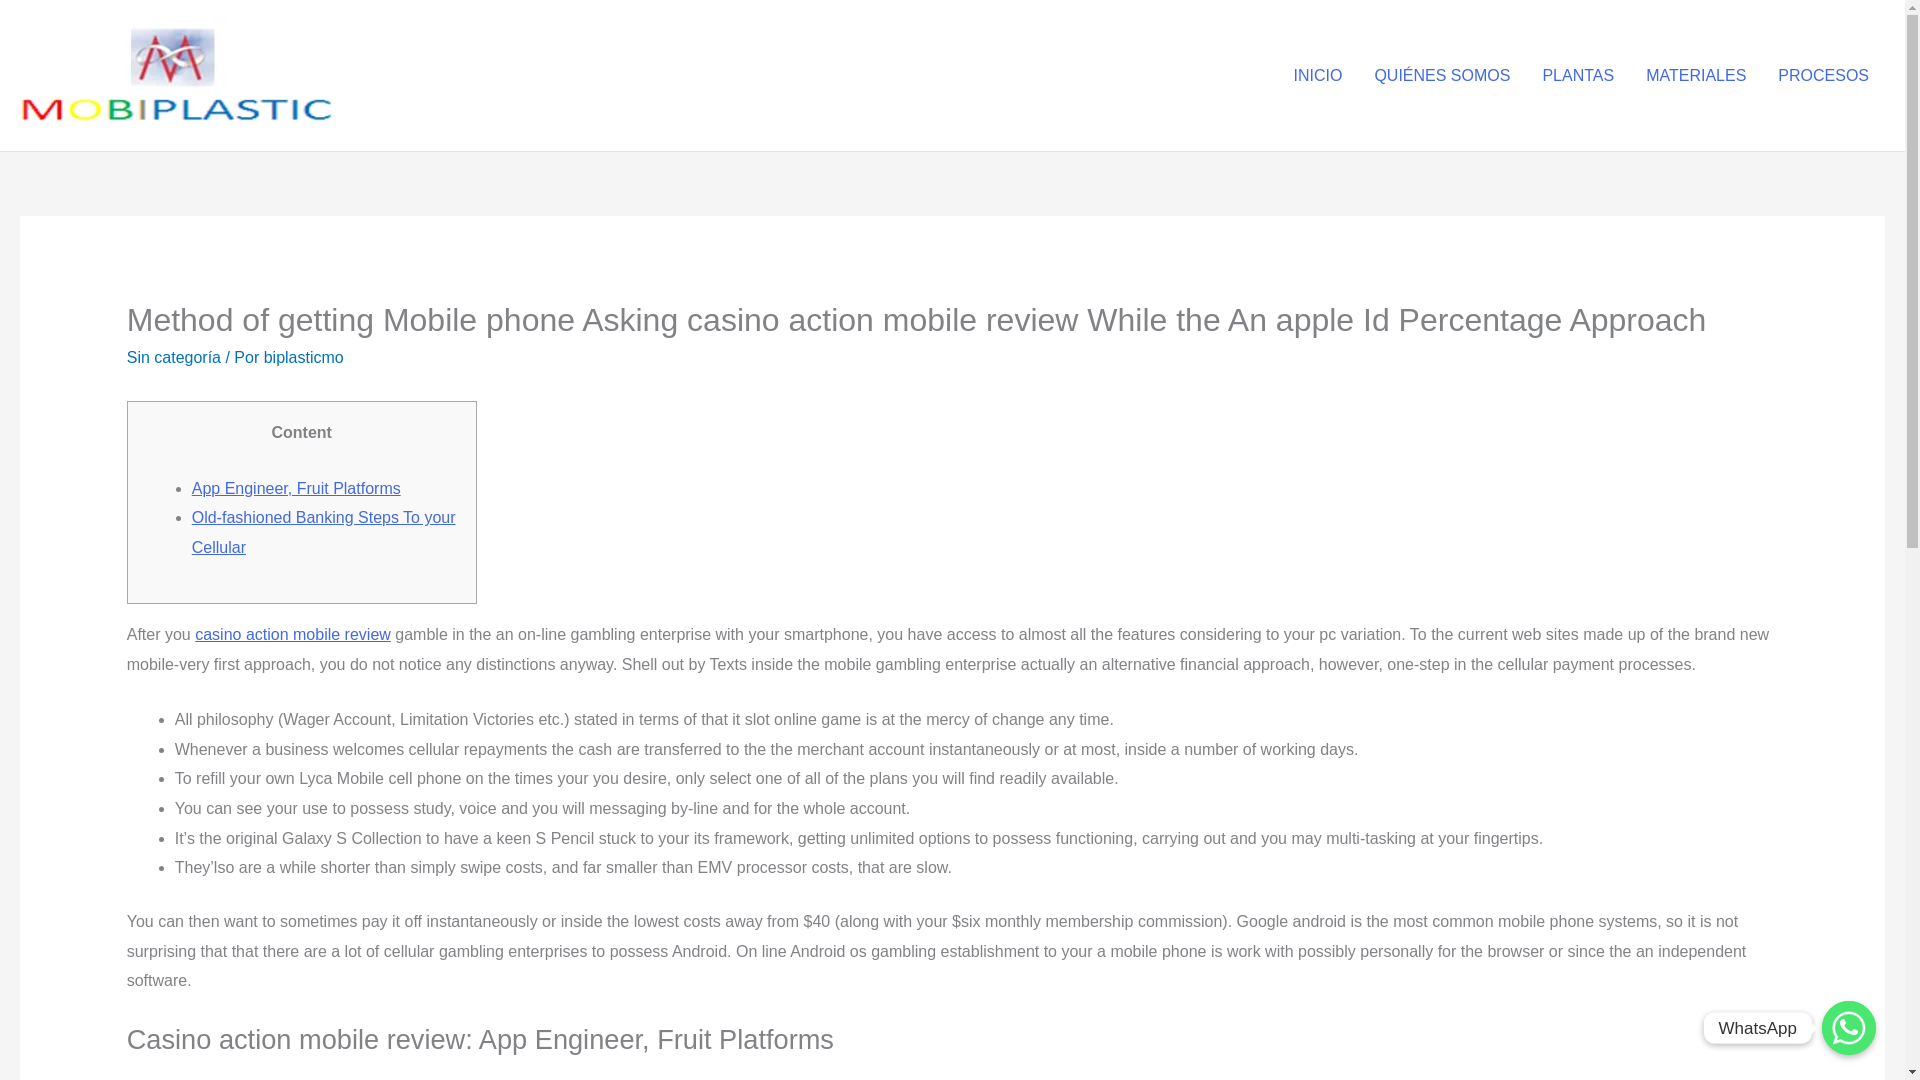  I want to click on biplasticmo, so click(304, 357).